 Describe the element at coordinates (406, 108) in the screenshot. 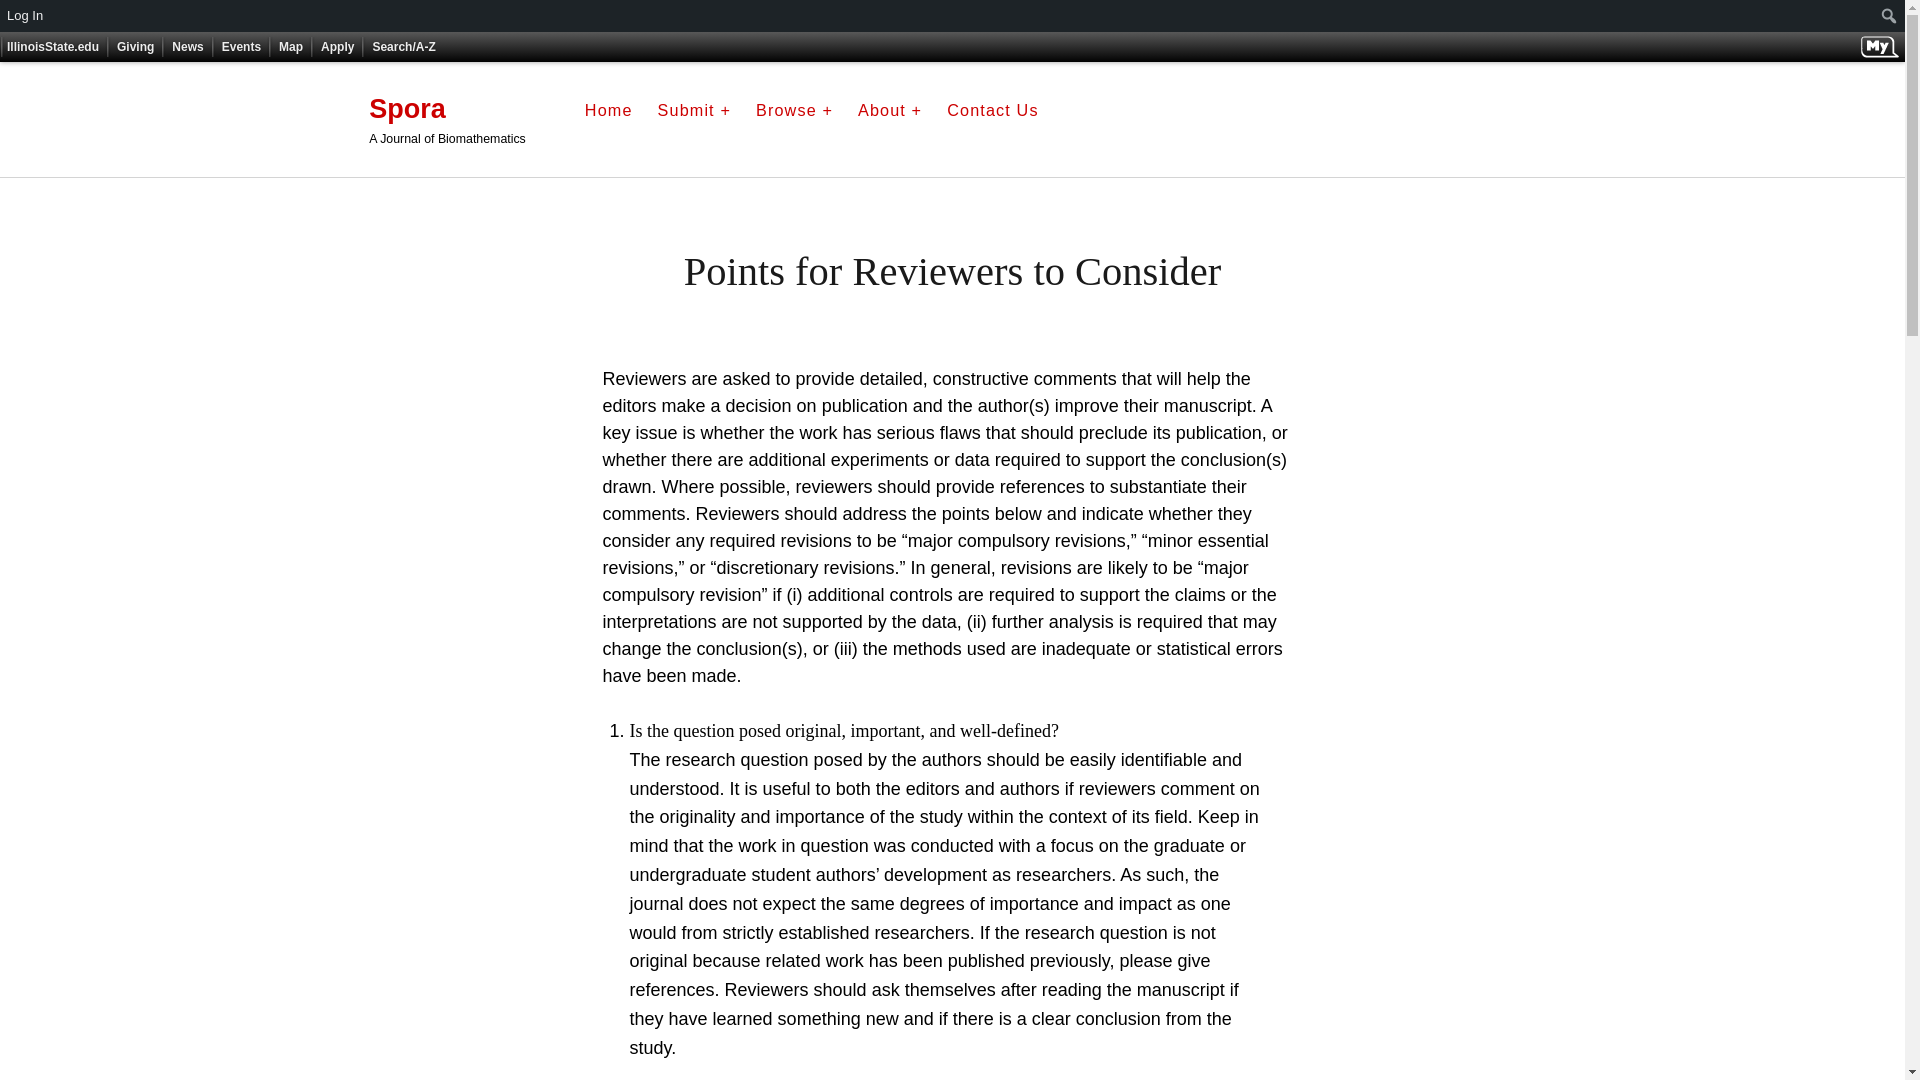

I see `Spora` at that location.